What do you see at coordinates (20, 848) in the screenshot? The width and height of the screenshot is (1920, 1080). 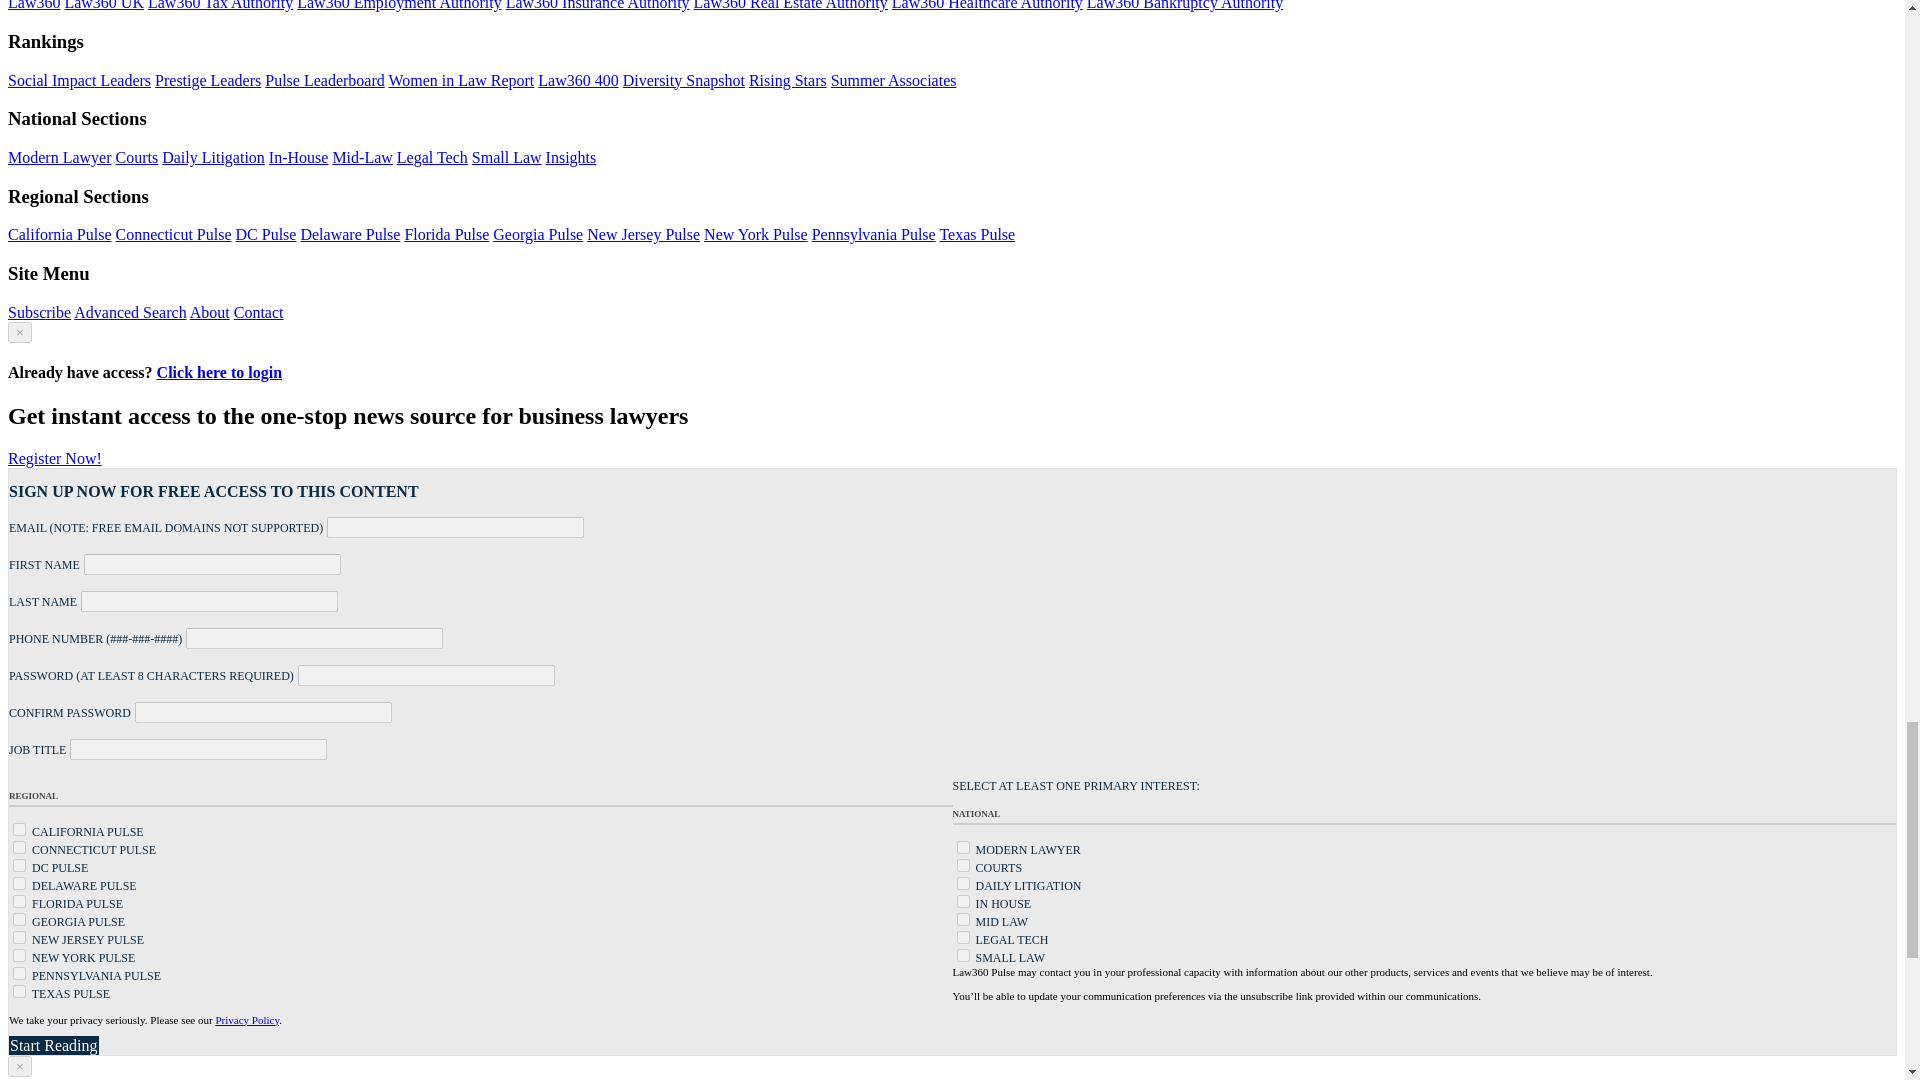 I see `connecticut-pulse` at bounding box center [20, 848].